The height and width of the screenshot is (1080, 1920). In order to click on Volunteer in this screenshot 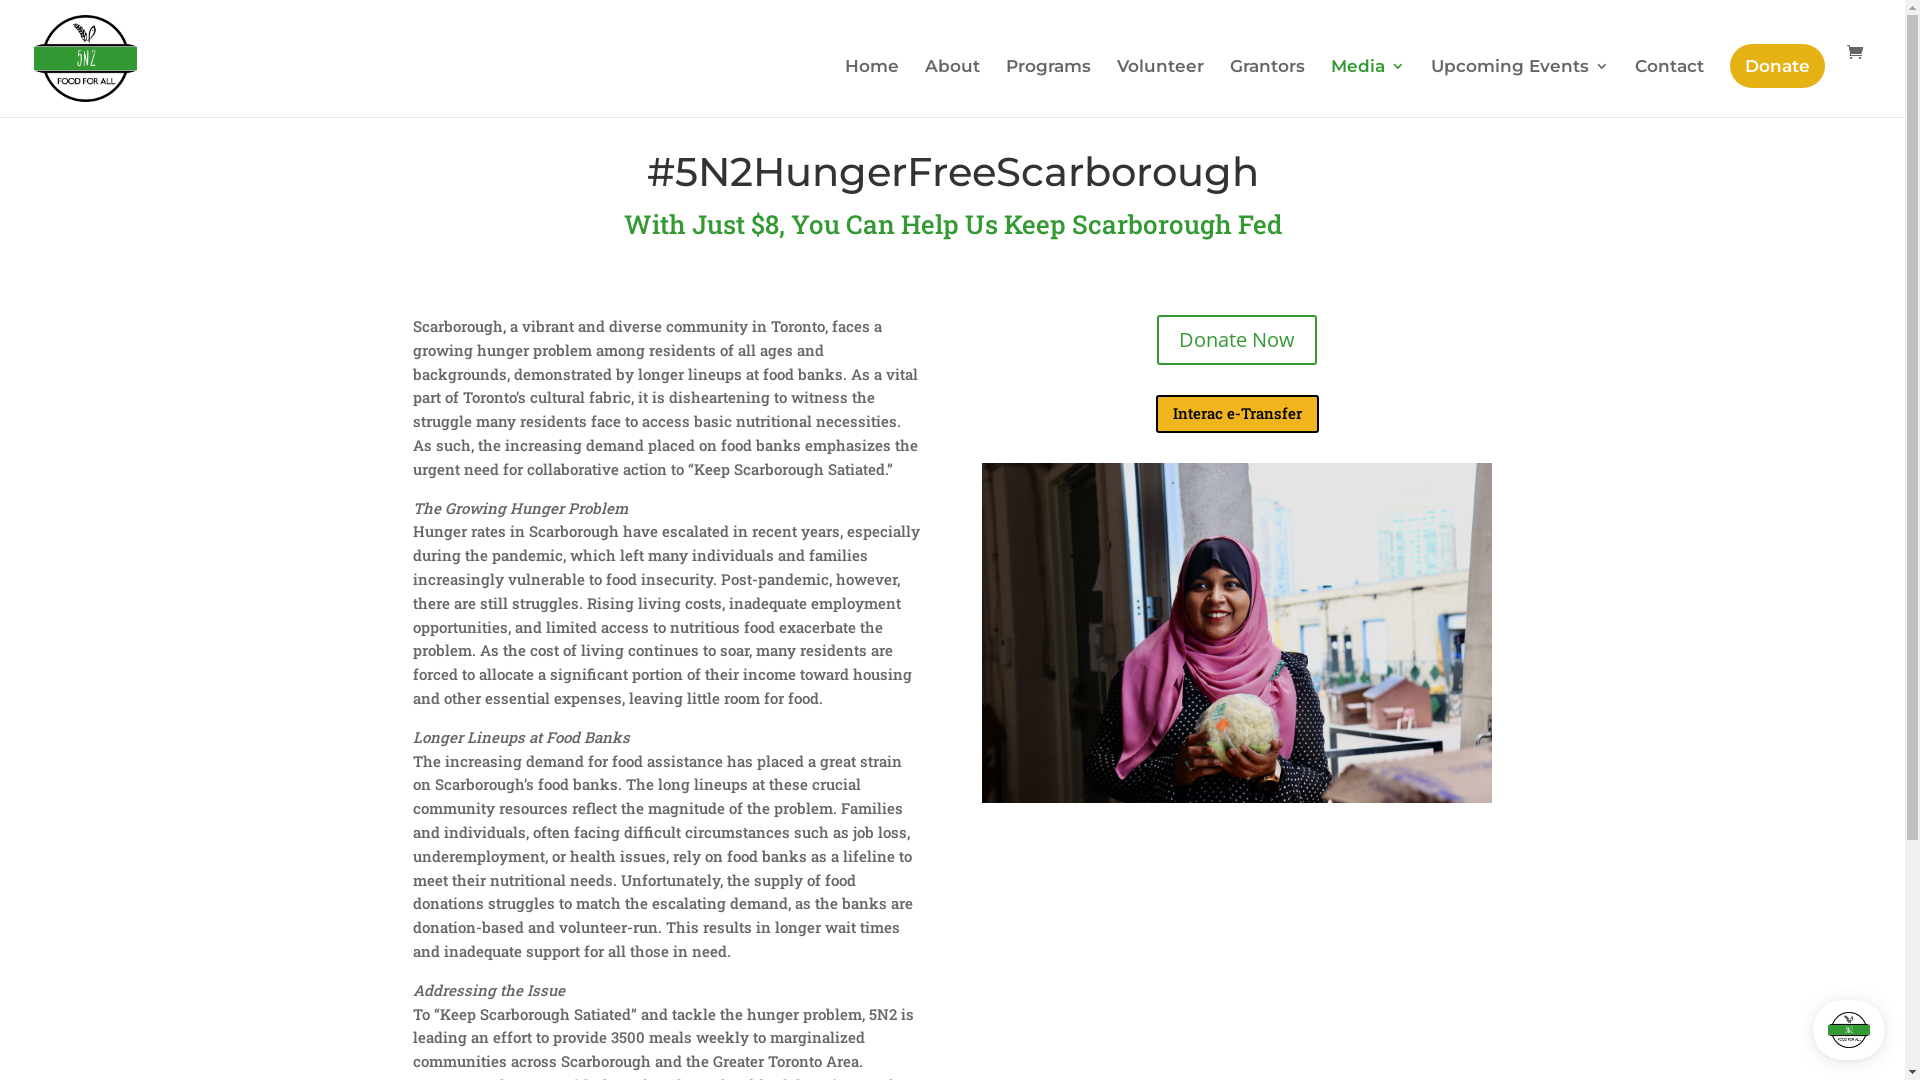, I will do `click(1160, 88)`.